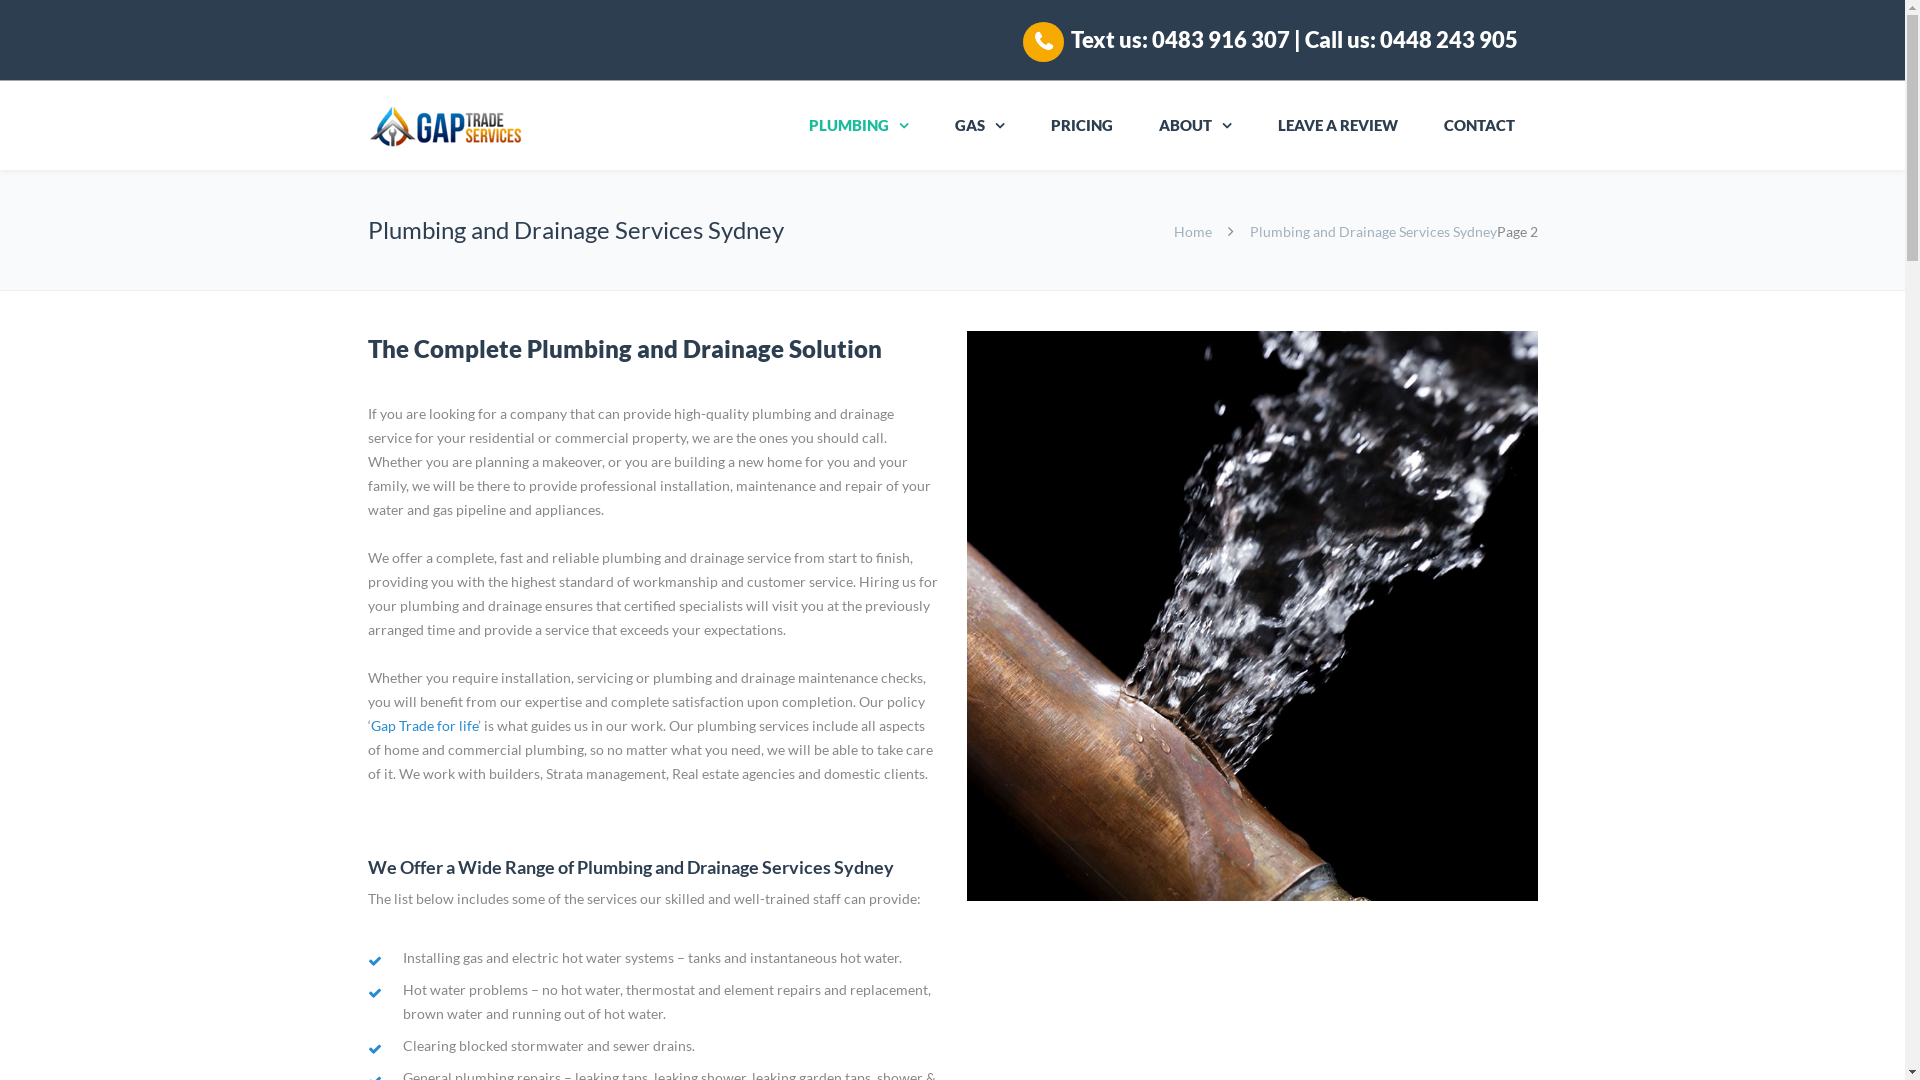 The width and height of the screenshot is (1920, 1080). I want to click on 0448 243 905, so click(1449, 40).